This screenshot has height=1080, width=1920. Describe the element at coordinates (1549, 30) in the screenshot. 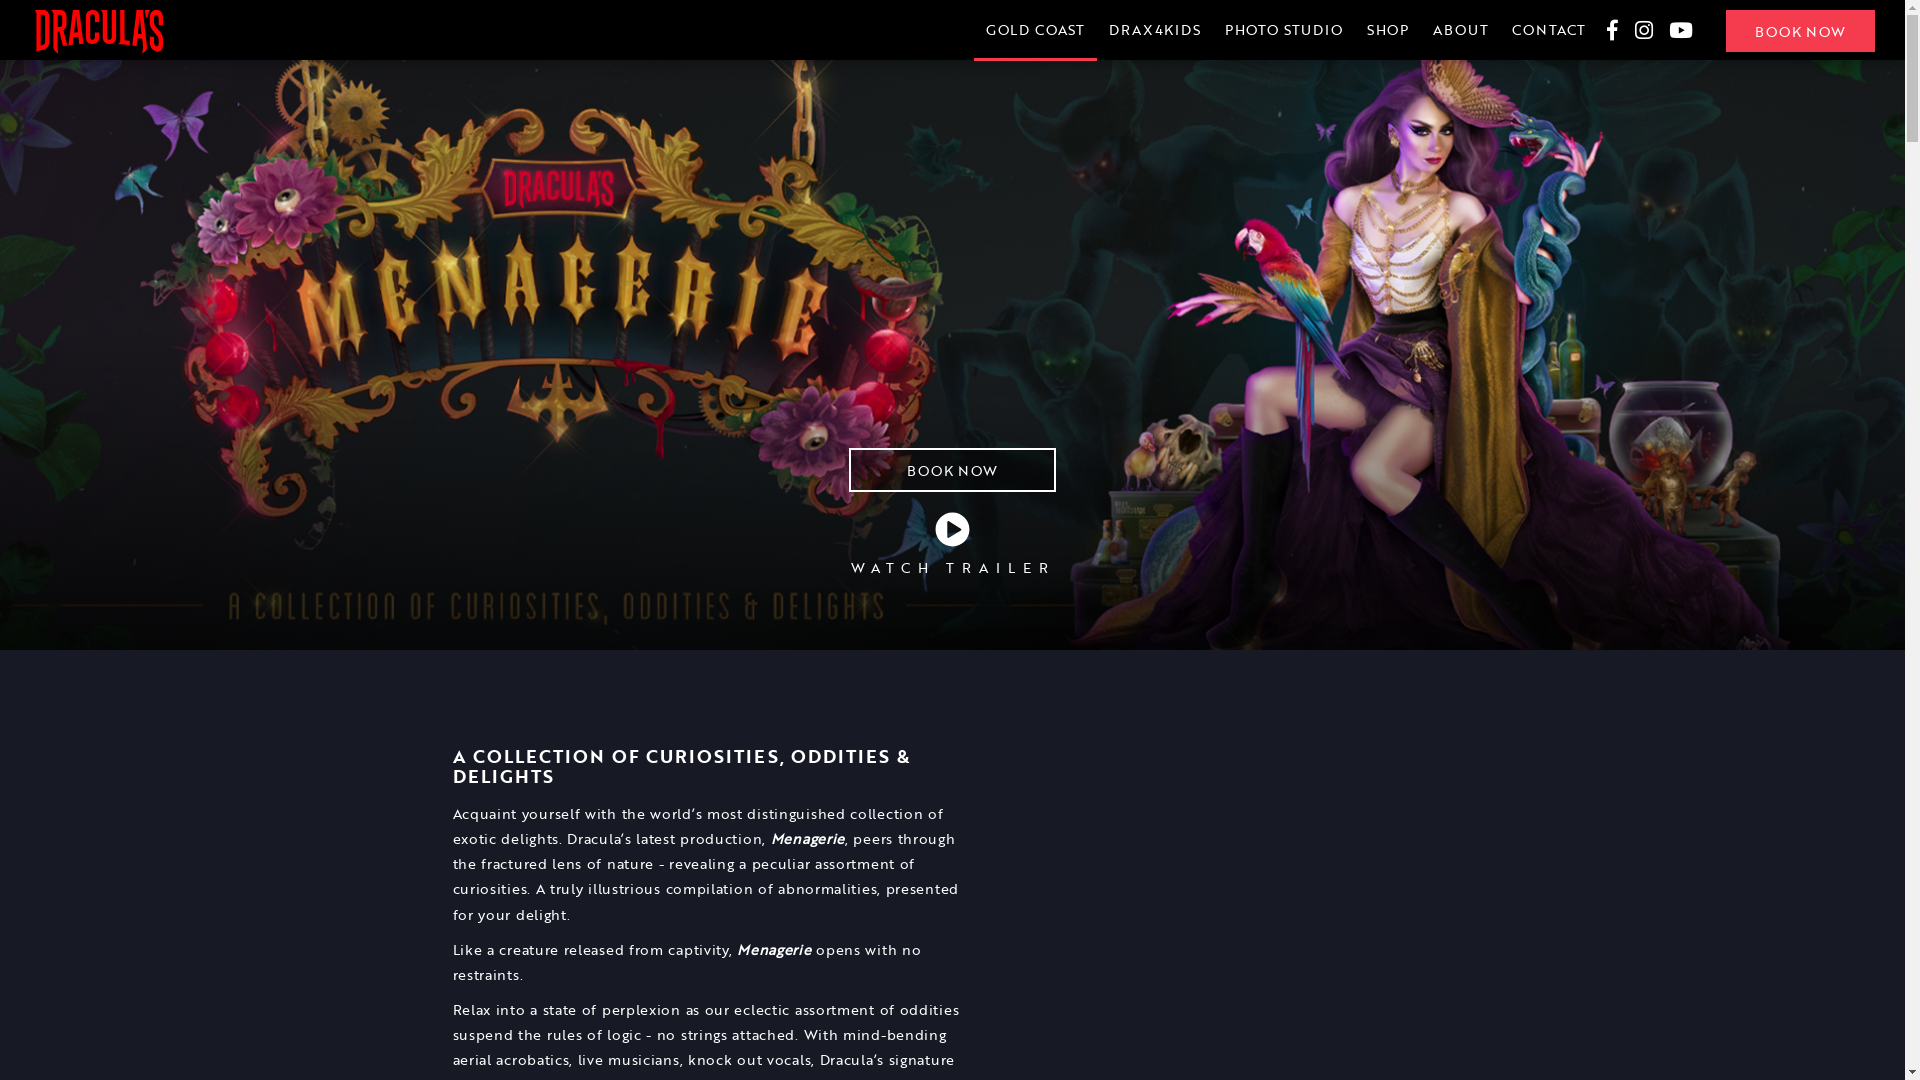

I see `CONTACT` at that location.